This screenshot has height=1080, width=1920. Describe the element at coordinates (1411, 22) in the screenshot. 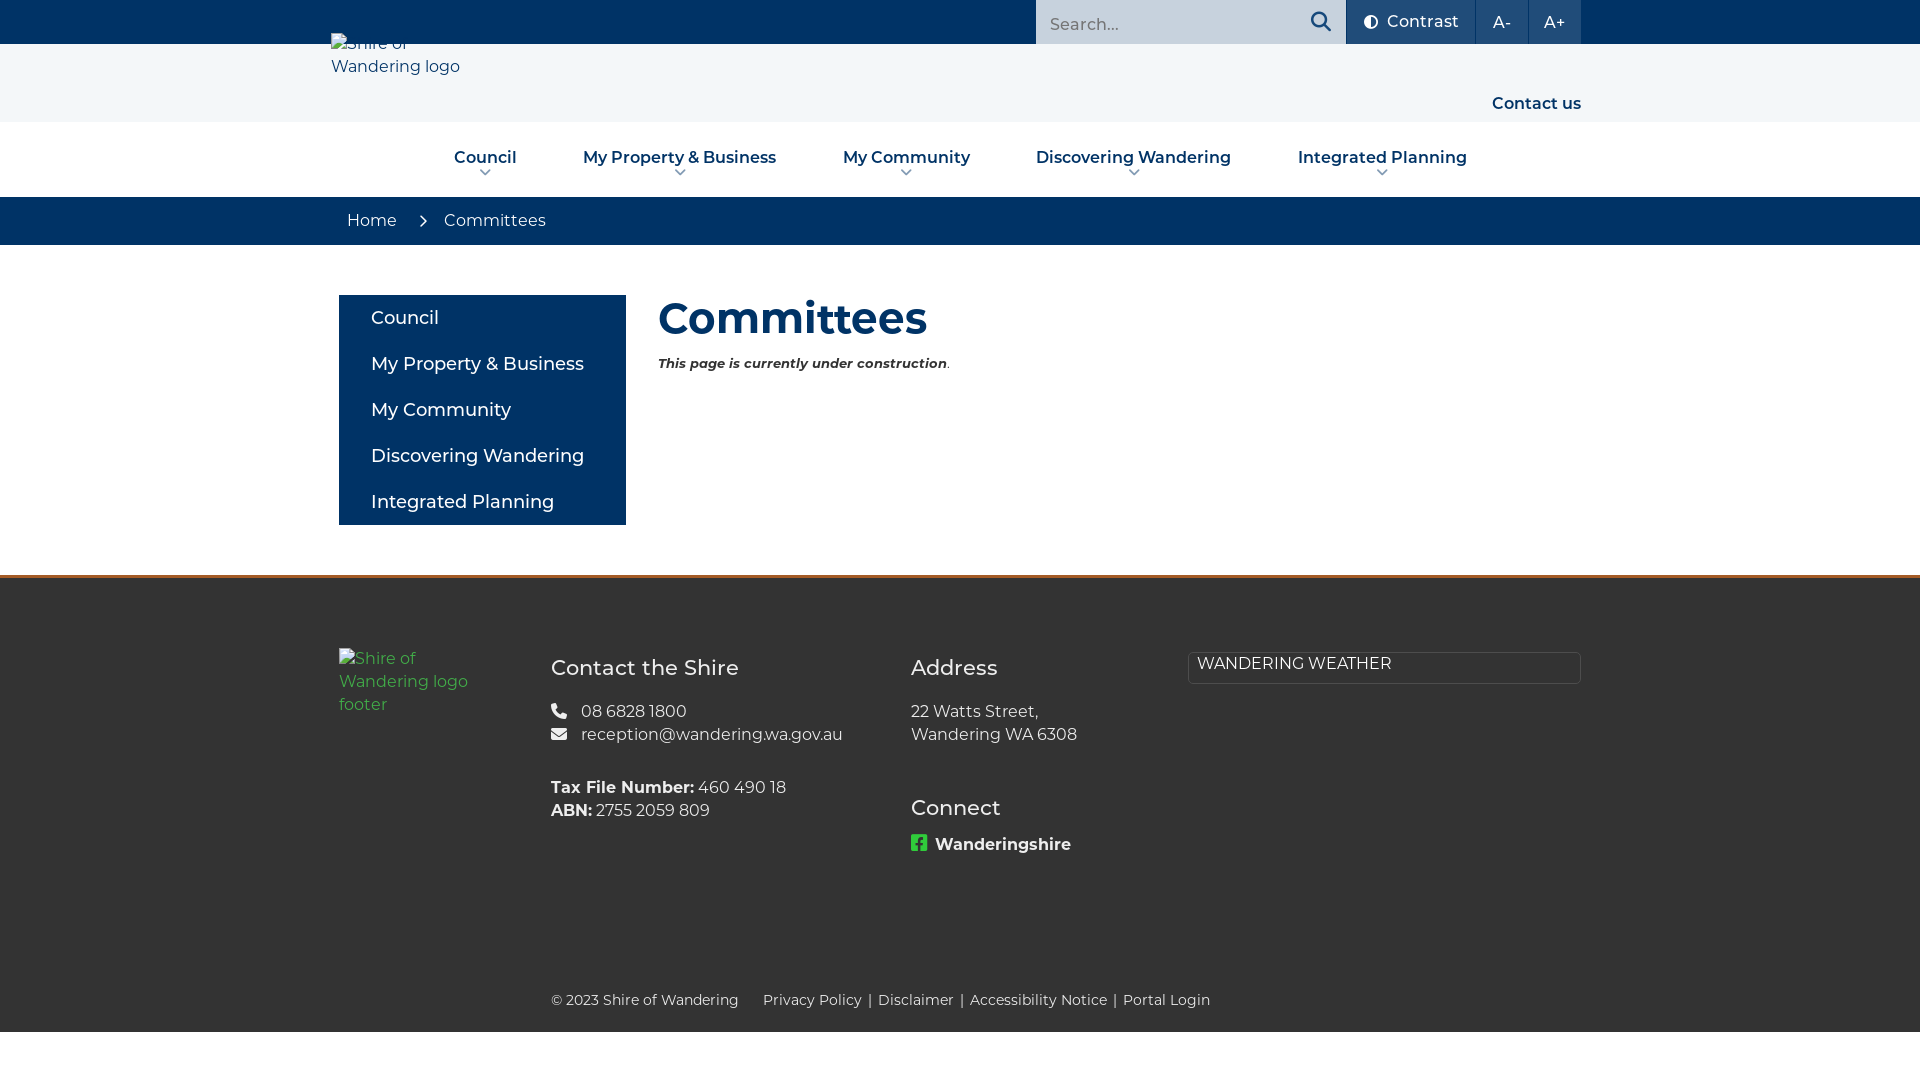

I see `Contrast` at that location.